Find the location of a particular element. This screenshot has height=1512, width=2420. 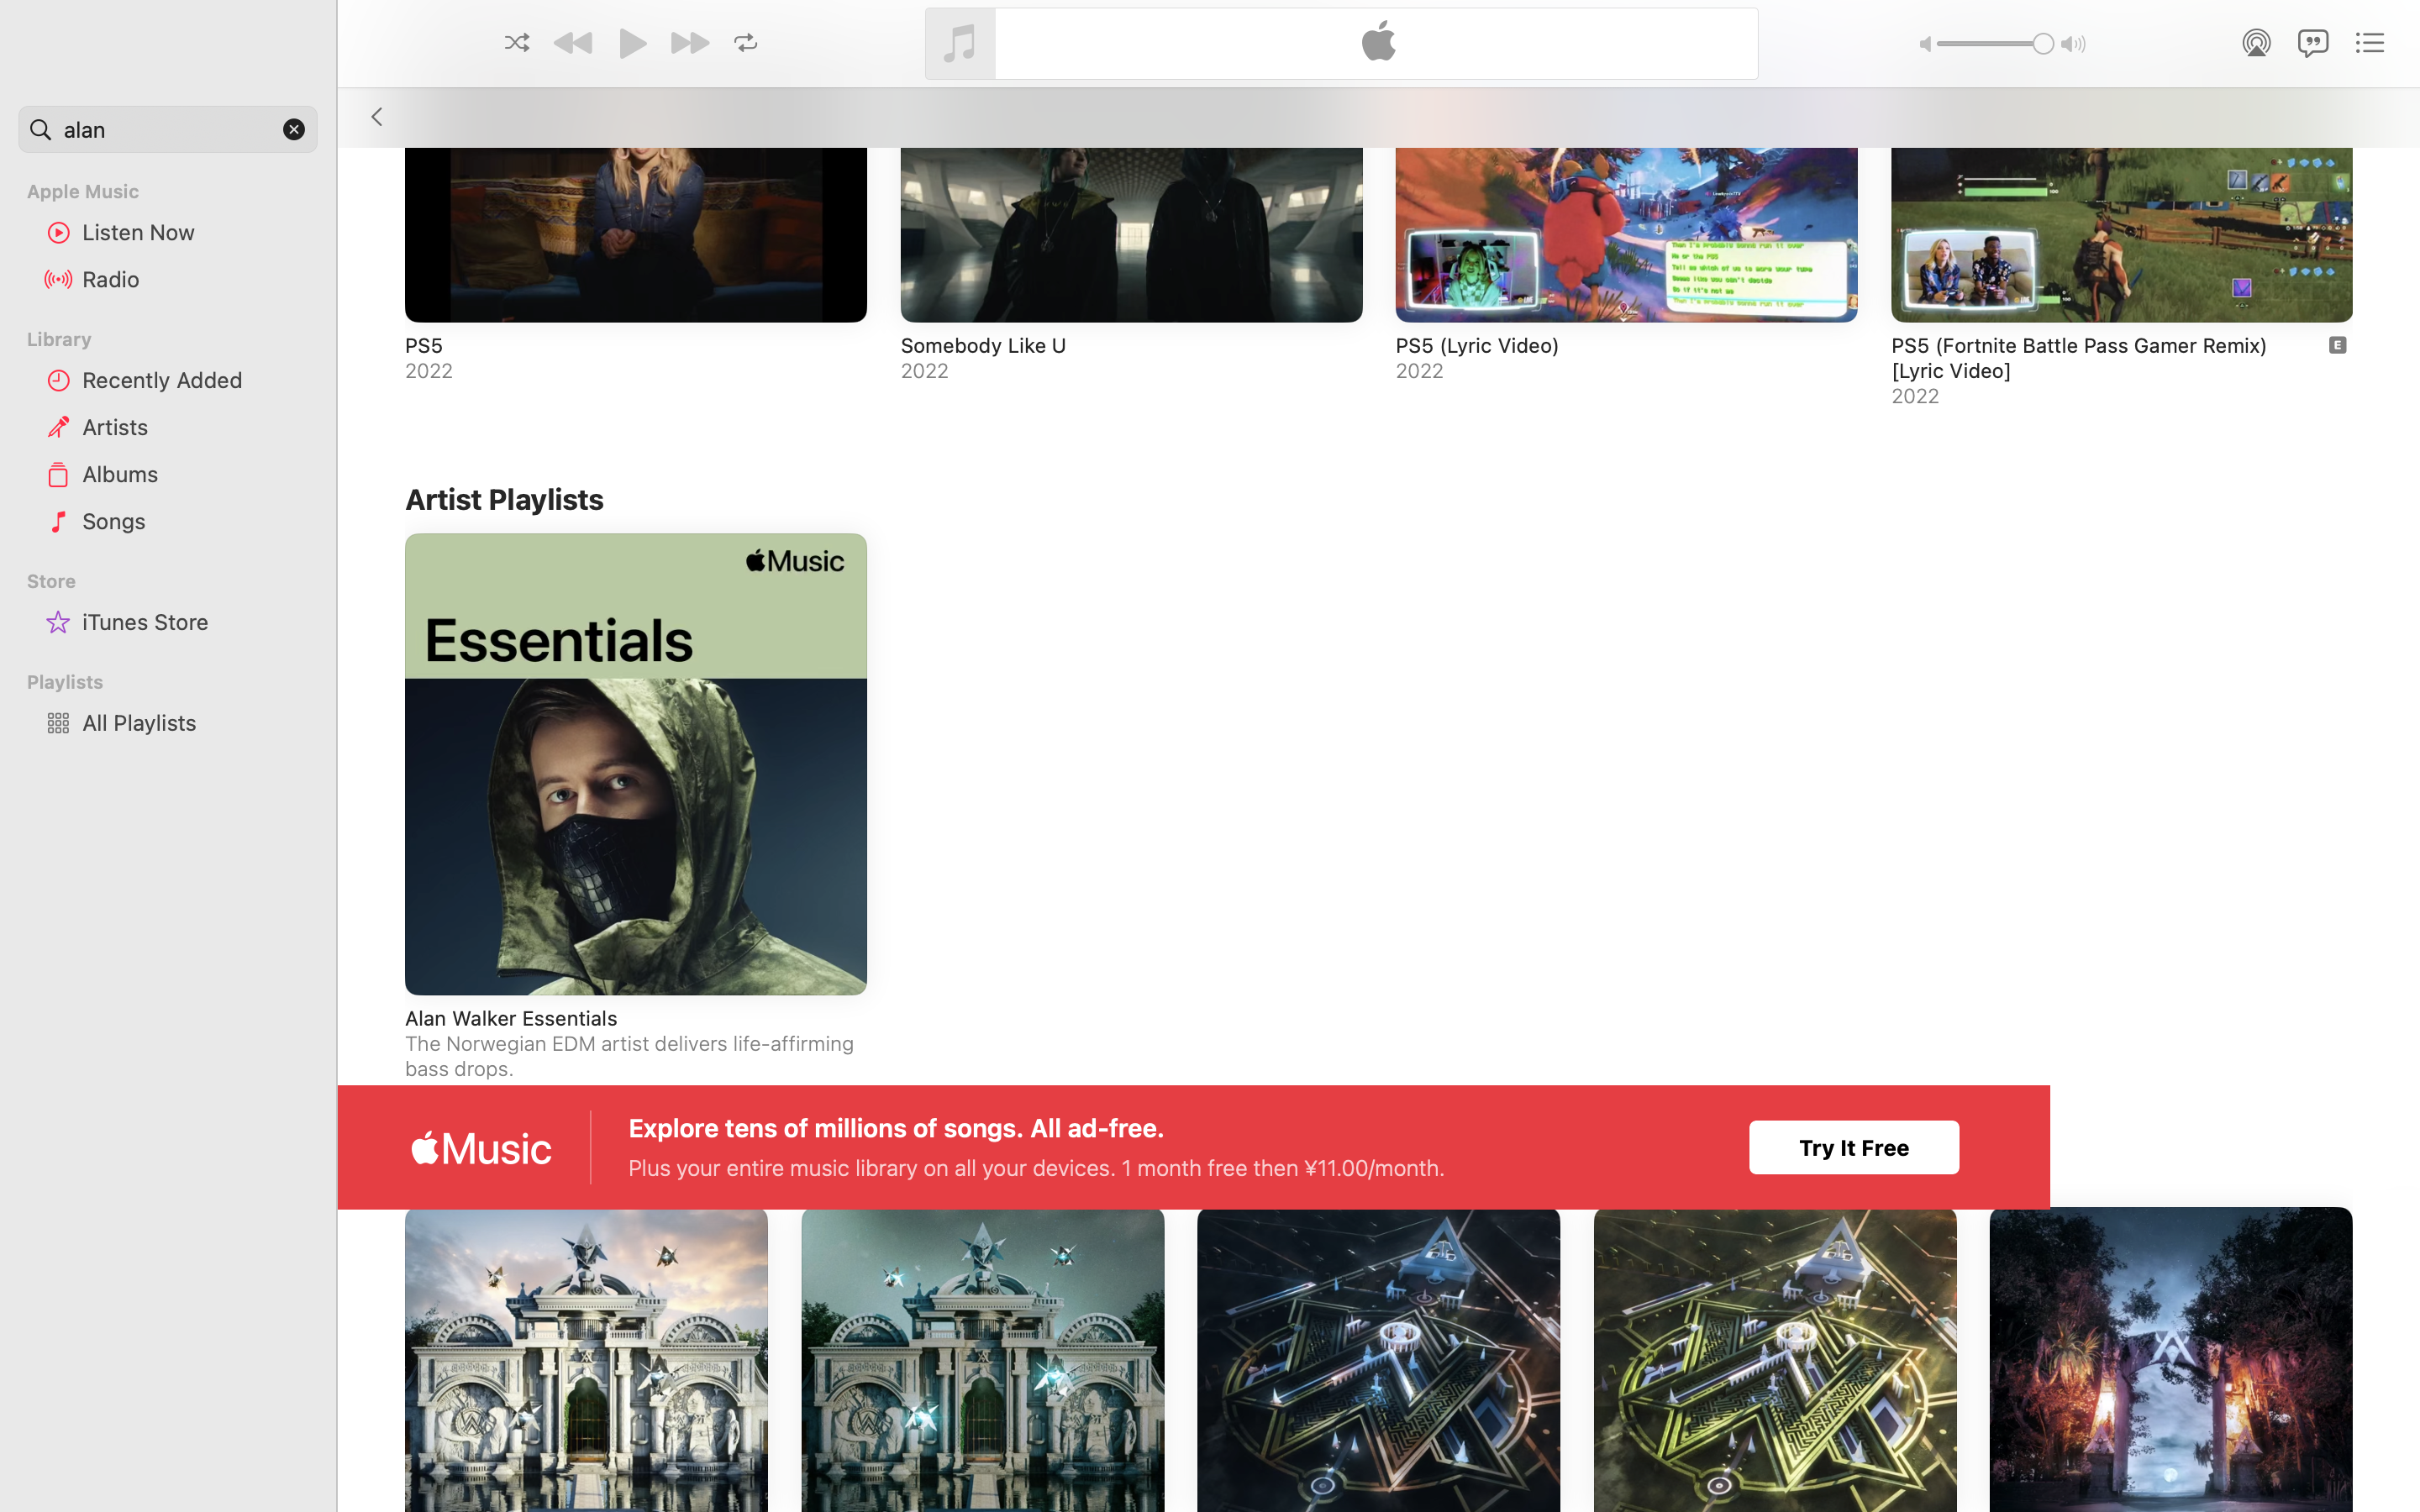

alan is located at coordinates (168, 129).